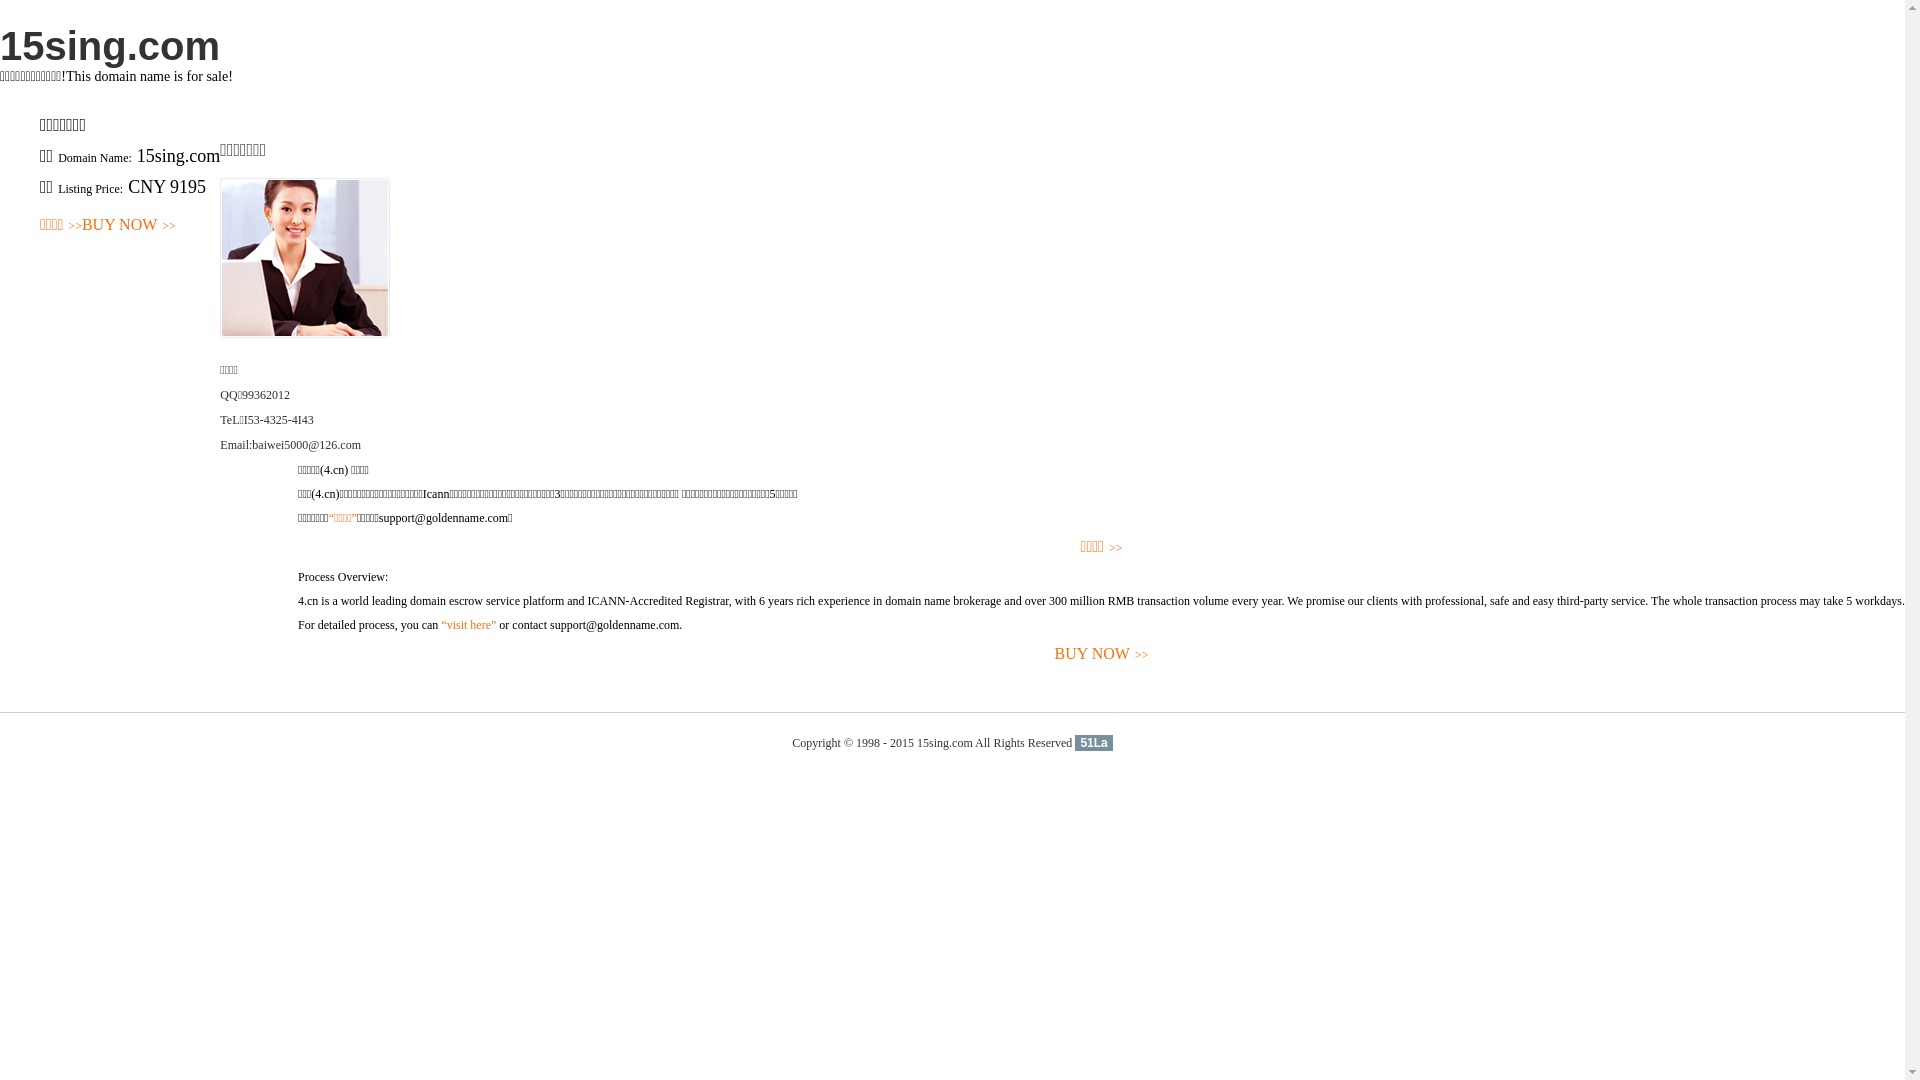 Image resolution: width=1920 pixels, height=1080 pixels. Describe the element at coordinates (1094, 743) in the screenshot. I see `51La` at that location.